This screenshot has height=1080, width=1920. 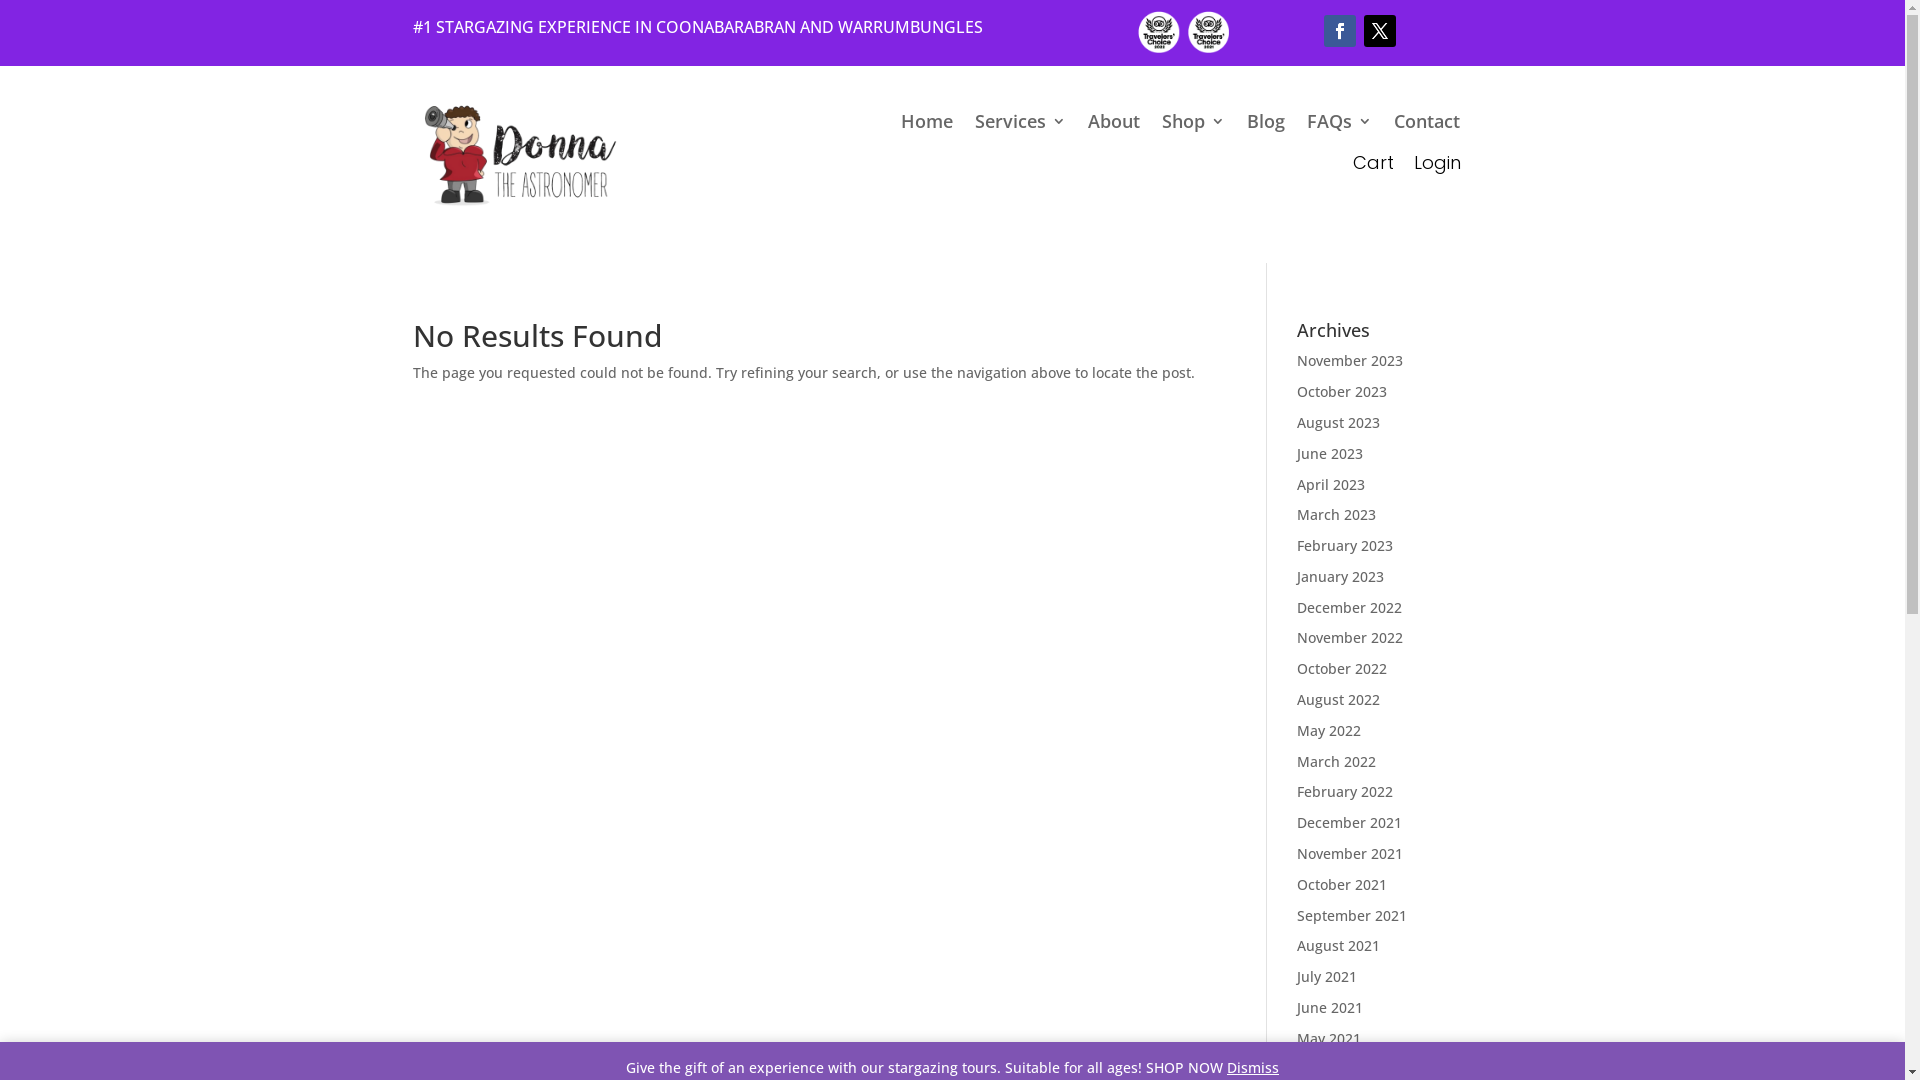 What do you see at coordinates (1336, 514) in the screenshot?
I see `March 2023` at bounding box center [1336, 514].